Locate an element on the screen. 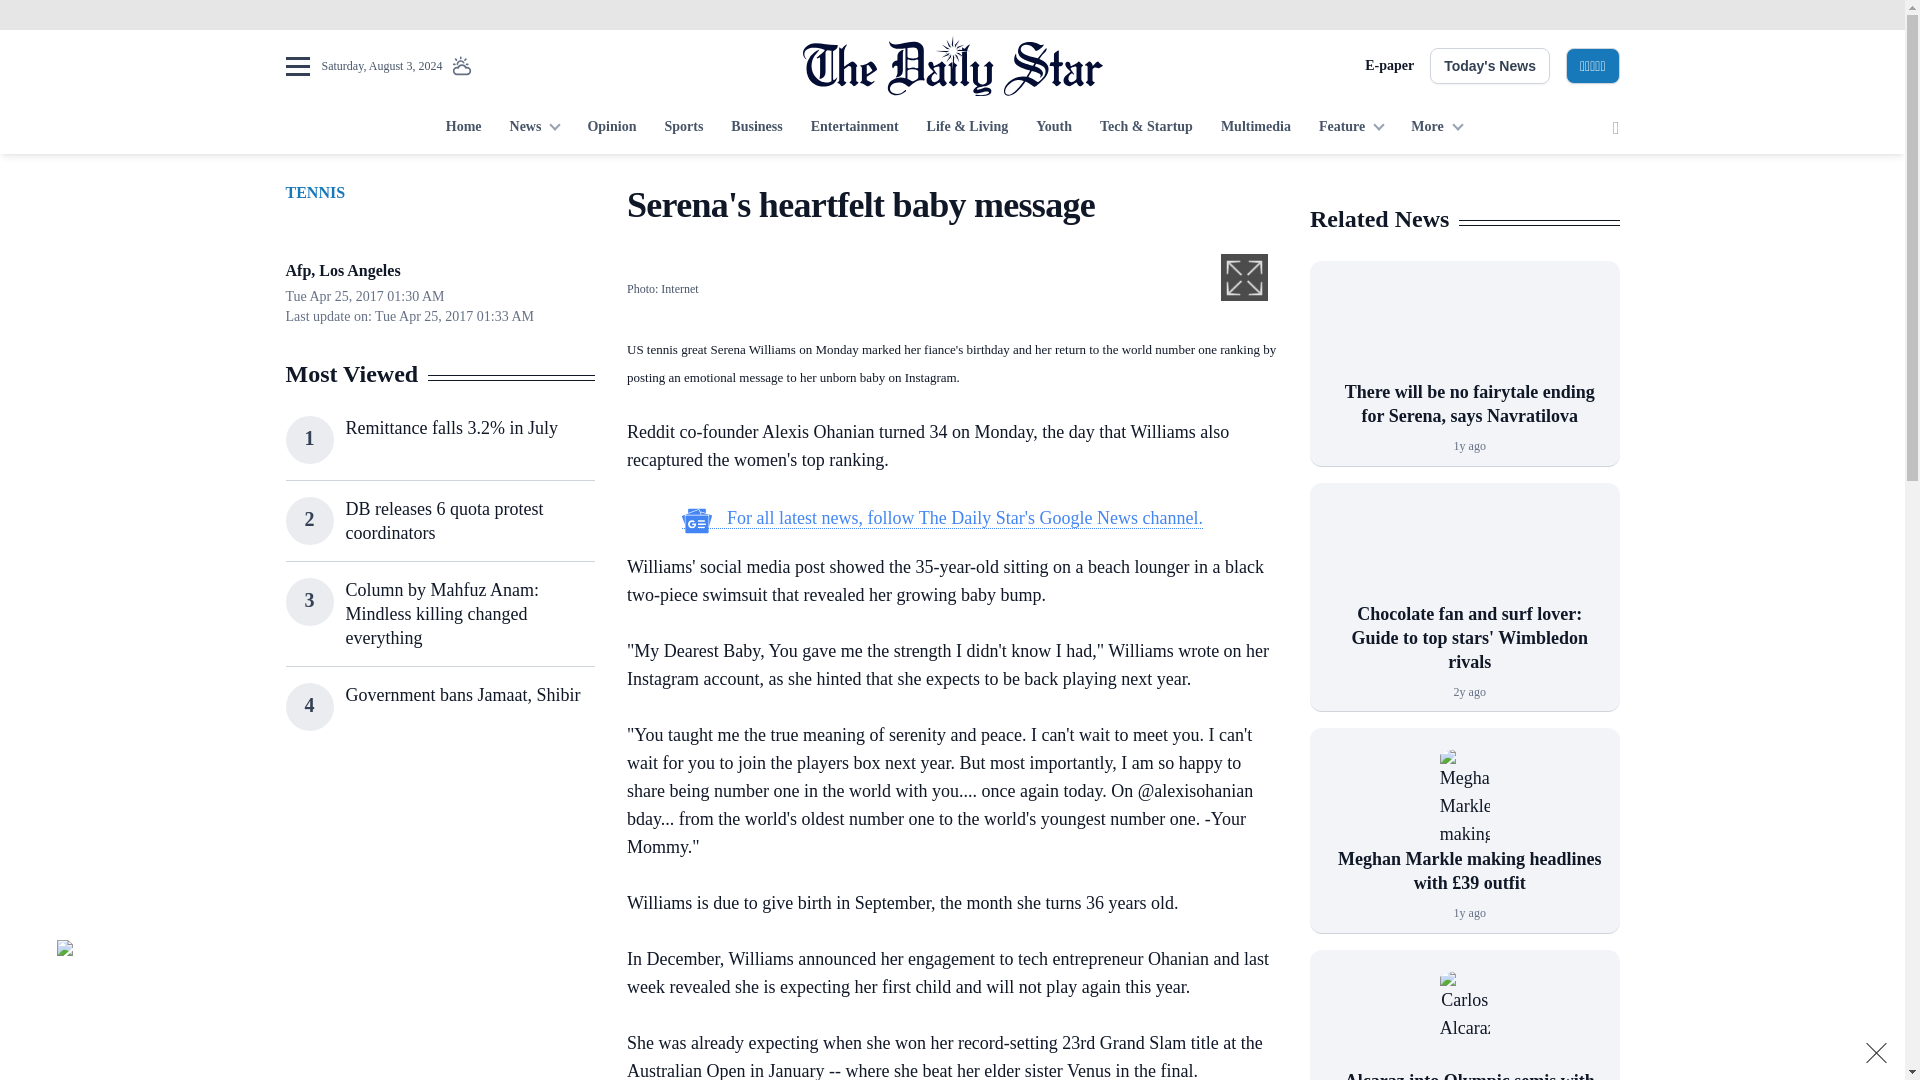 Image resolution: width=1920 pixels, height=1080 pixels. Home is located at coordinates (463, 128).